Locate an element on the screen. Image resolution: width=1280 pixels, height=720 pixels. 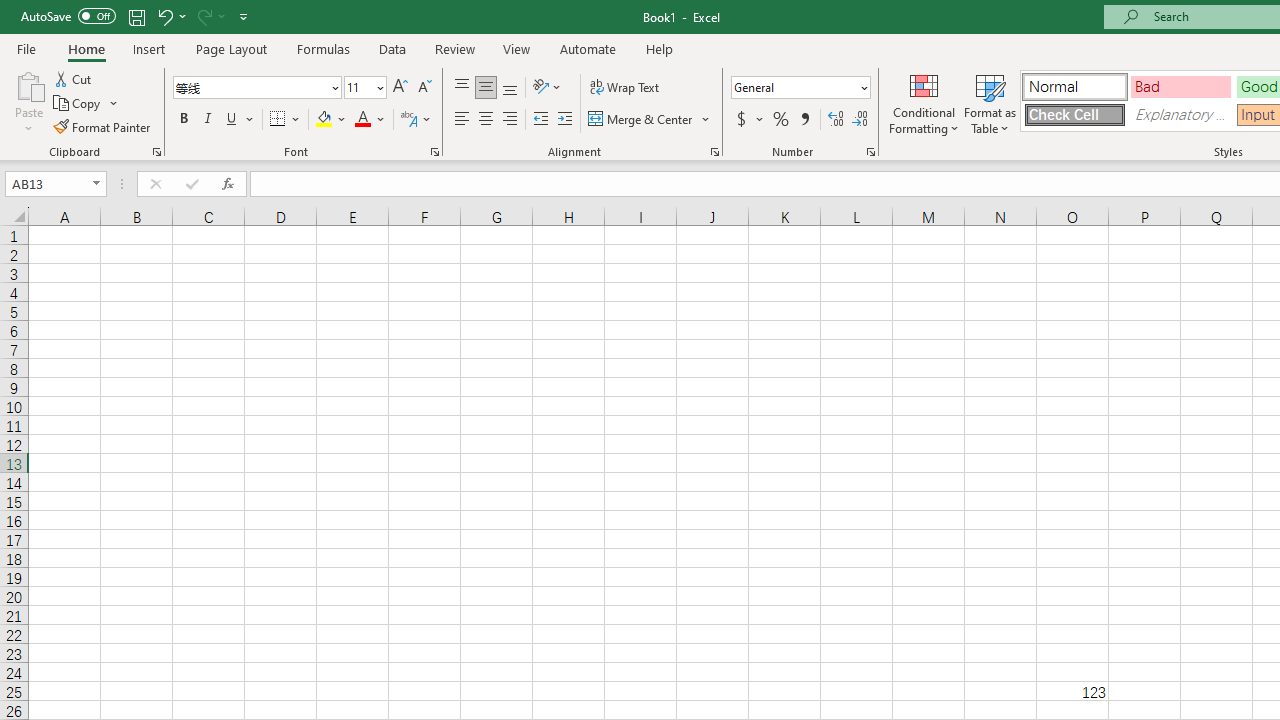
Comma Style is located at coordinates (804, 120).